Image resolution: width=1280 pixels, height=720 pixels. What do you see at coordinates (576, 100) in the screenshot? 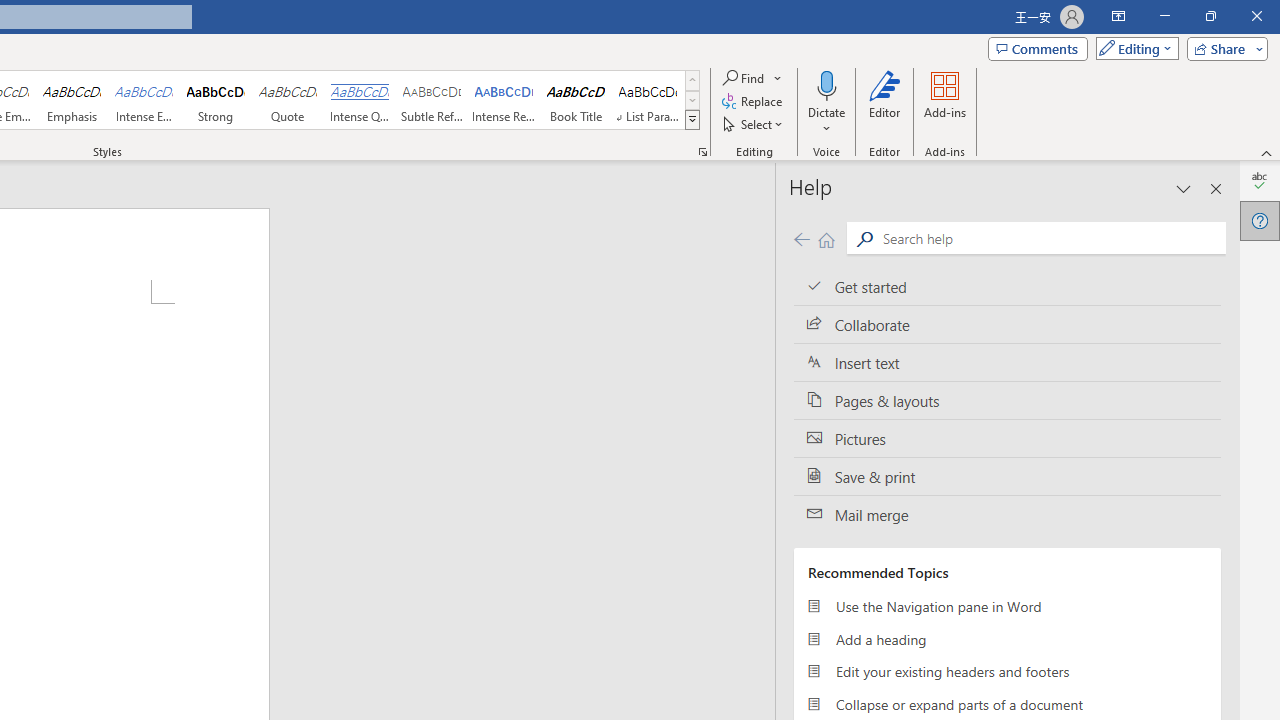
I see `Book Title` at bounding box center [576, 100].